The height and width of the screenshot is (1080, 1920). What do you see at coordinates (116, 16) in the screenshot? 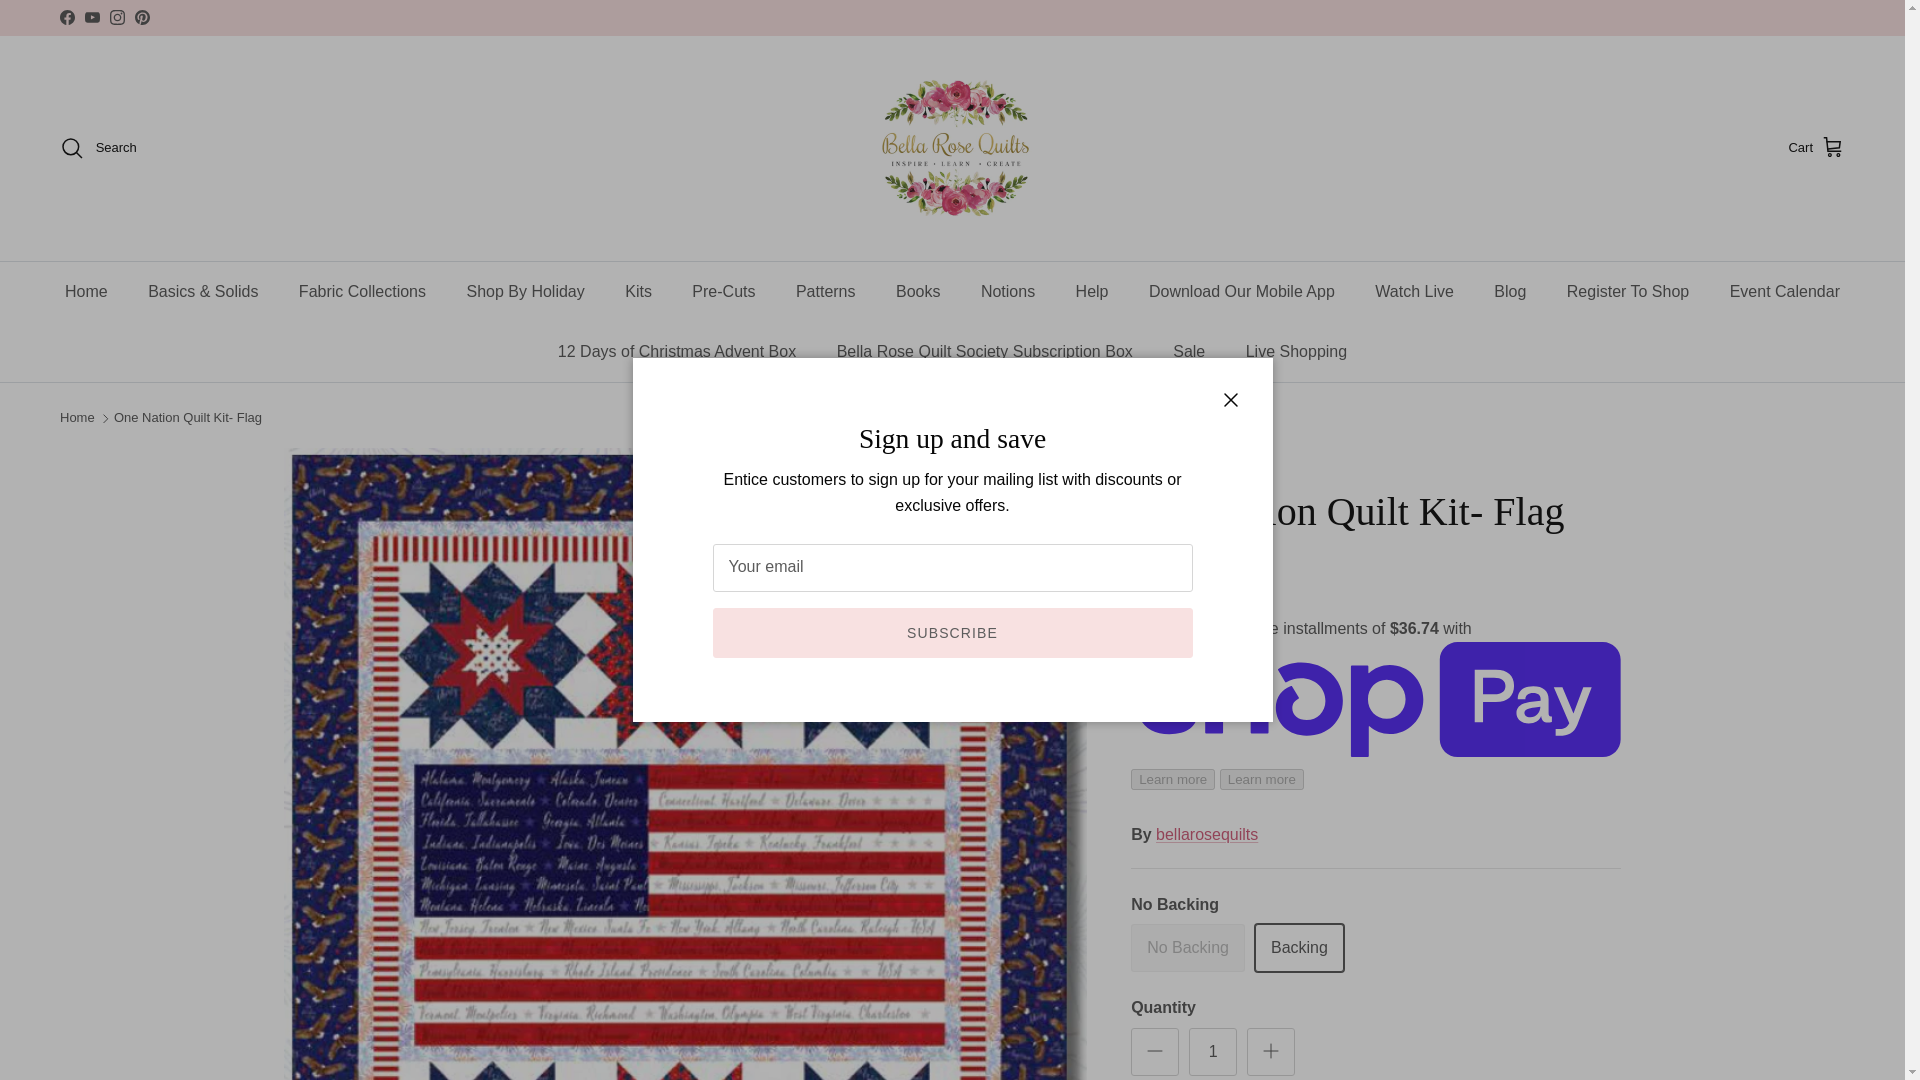
I see `Instagram` at bounding box center [116, 16].